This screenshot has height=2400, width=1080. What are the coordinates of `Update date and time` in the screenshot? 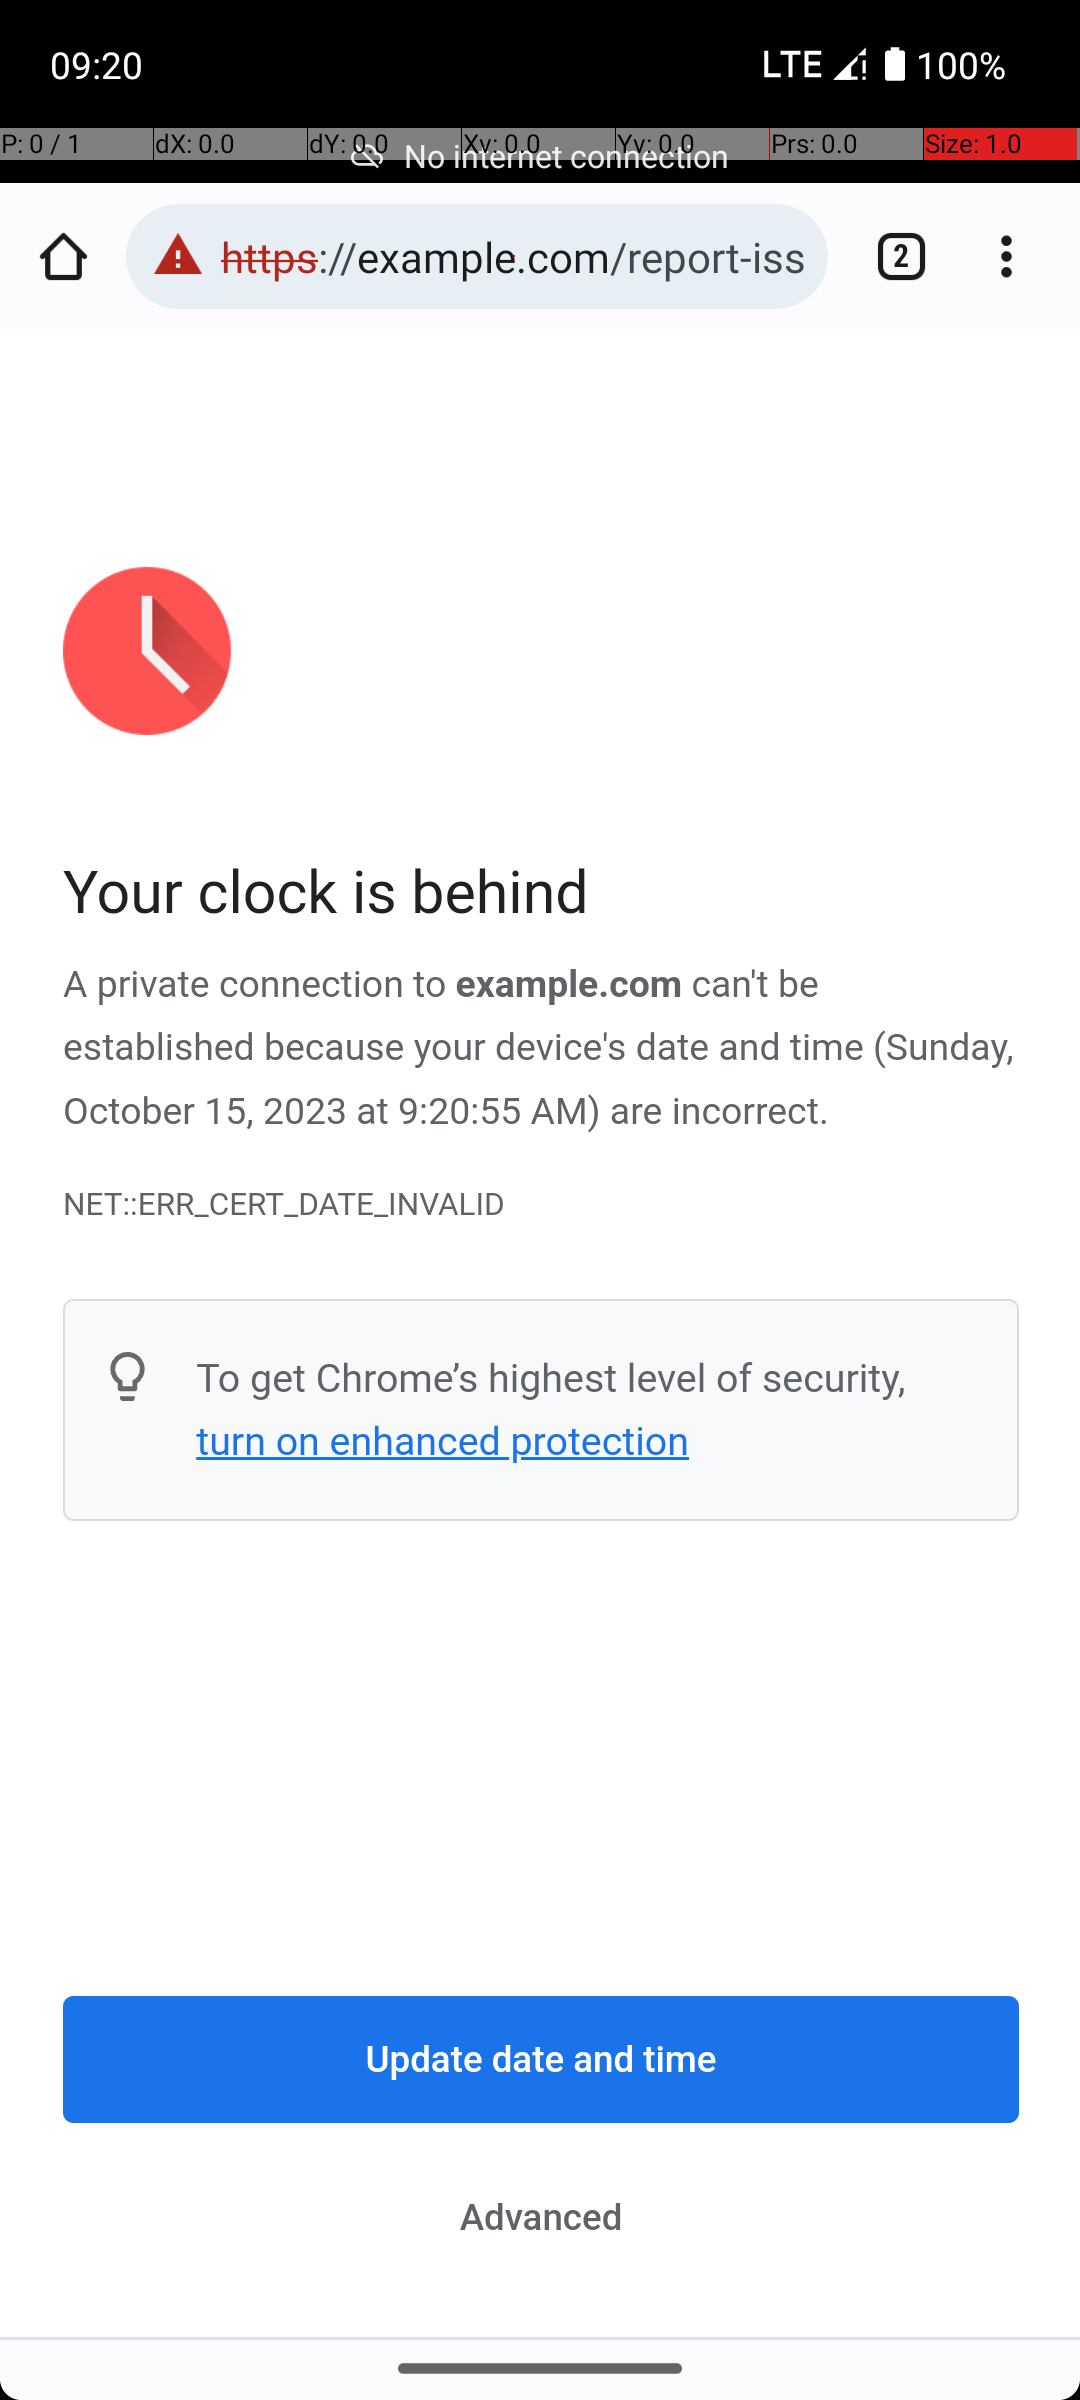 It's located at (542, 2060).